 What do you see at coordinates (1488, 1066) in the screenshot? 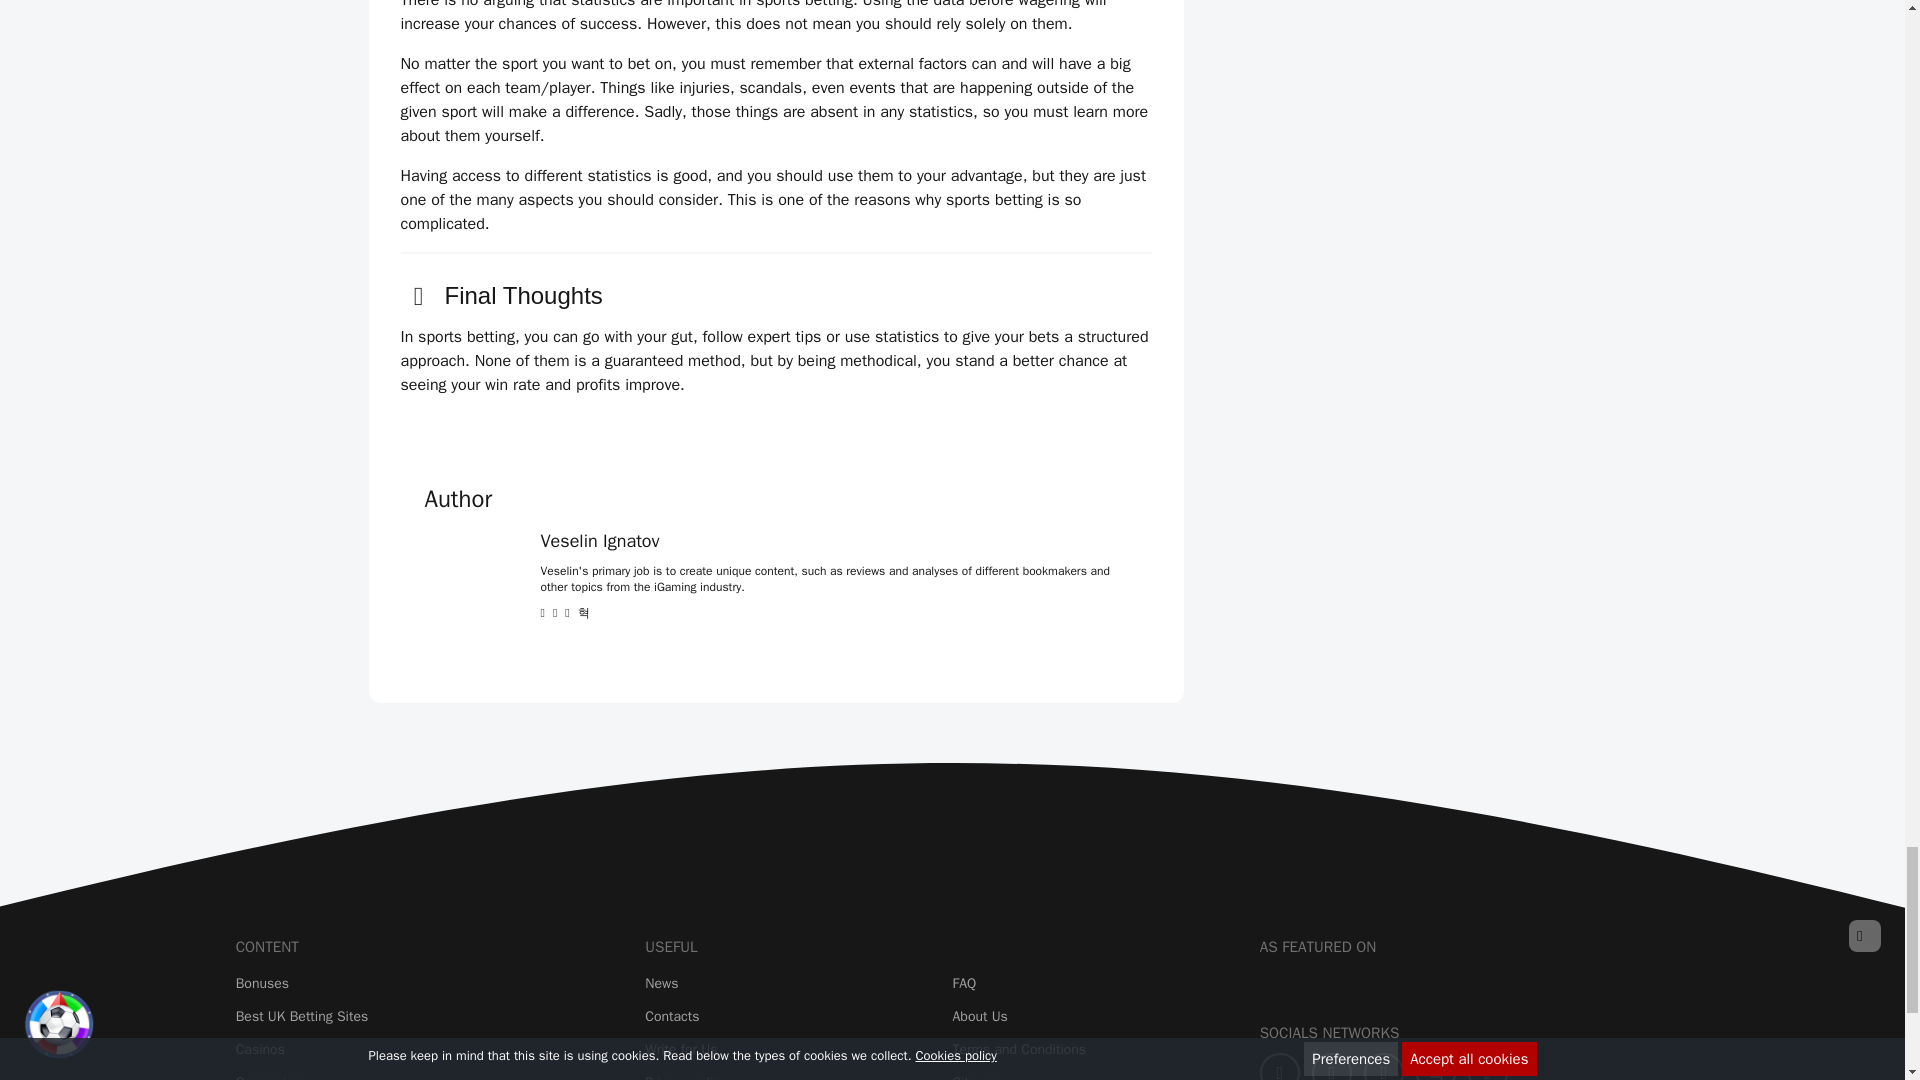
I see `Linkedin` at bounding box center [1488, 1066].